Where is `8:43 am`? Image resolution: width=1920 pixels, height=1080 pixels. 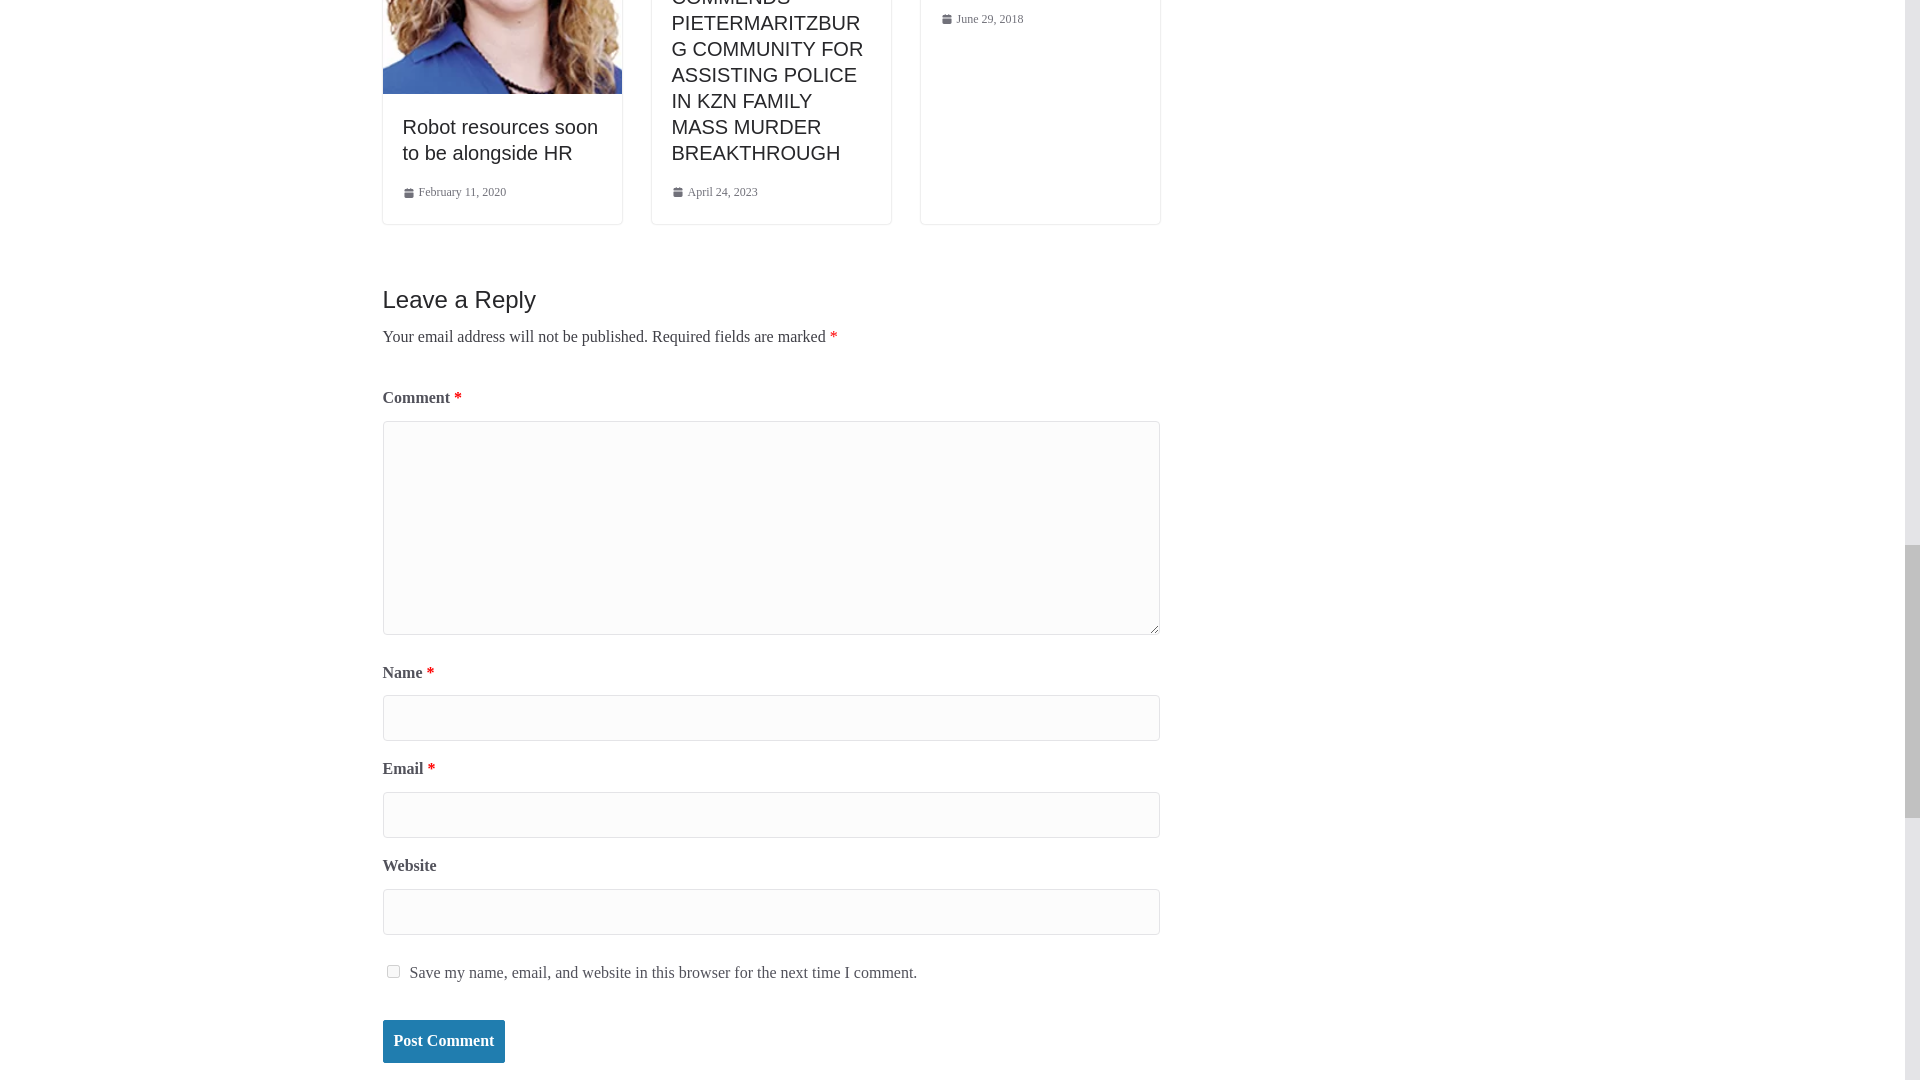
8:43 am is located at coordinates (454, 193).